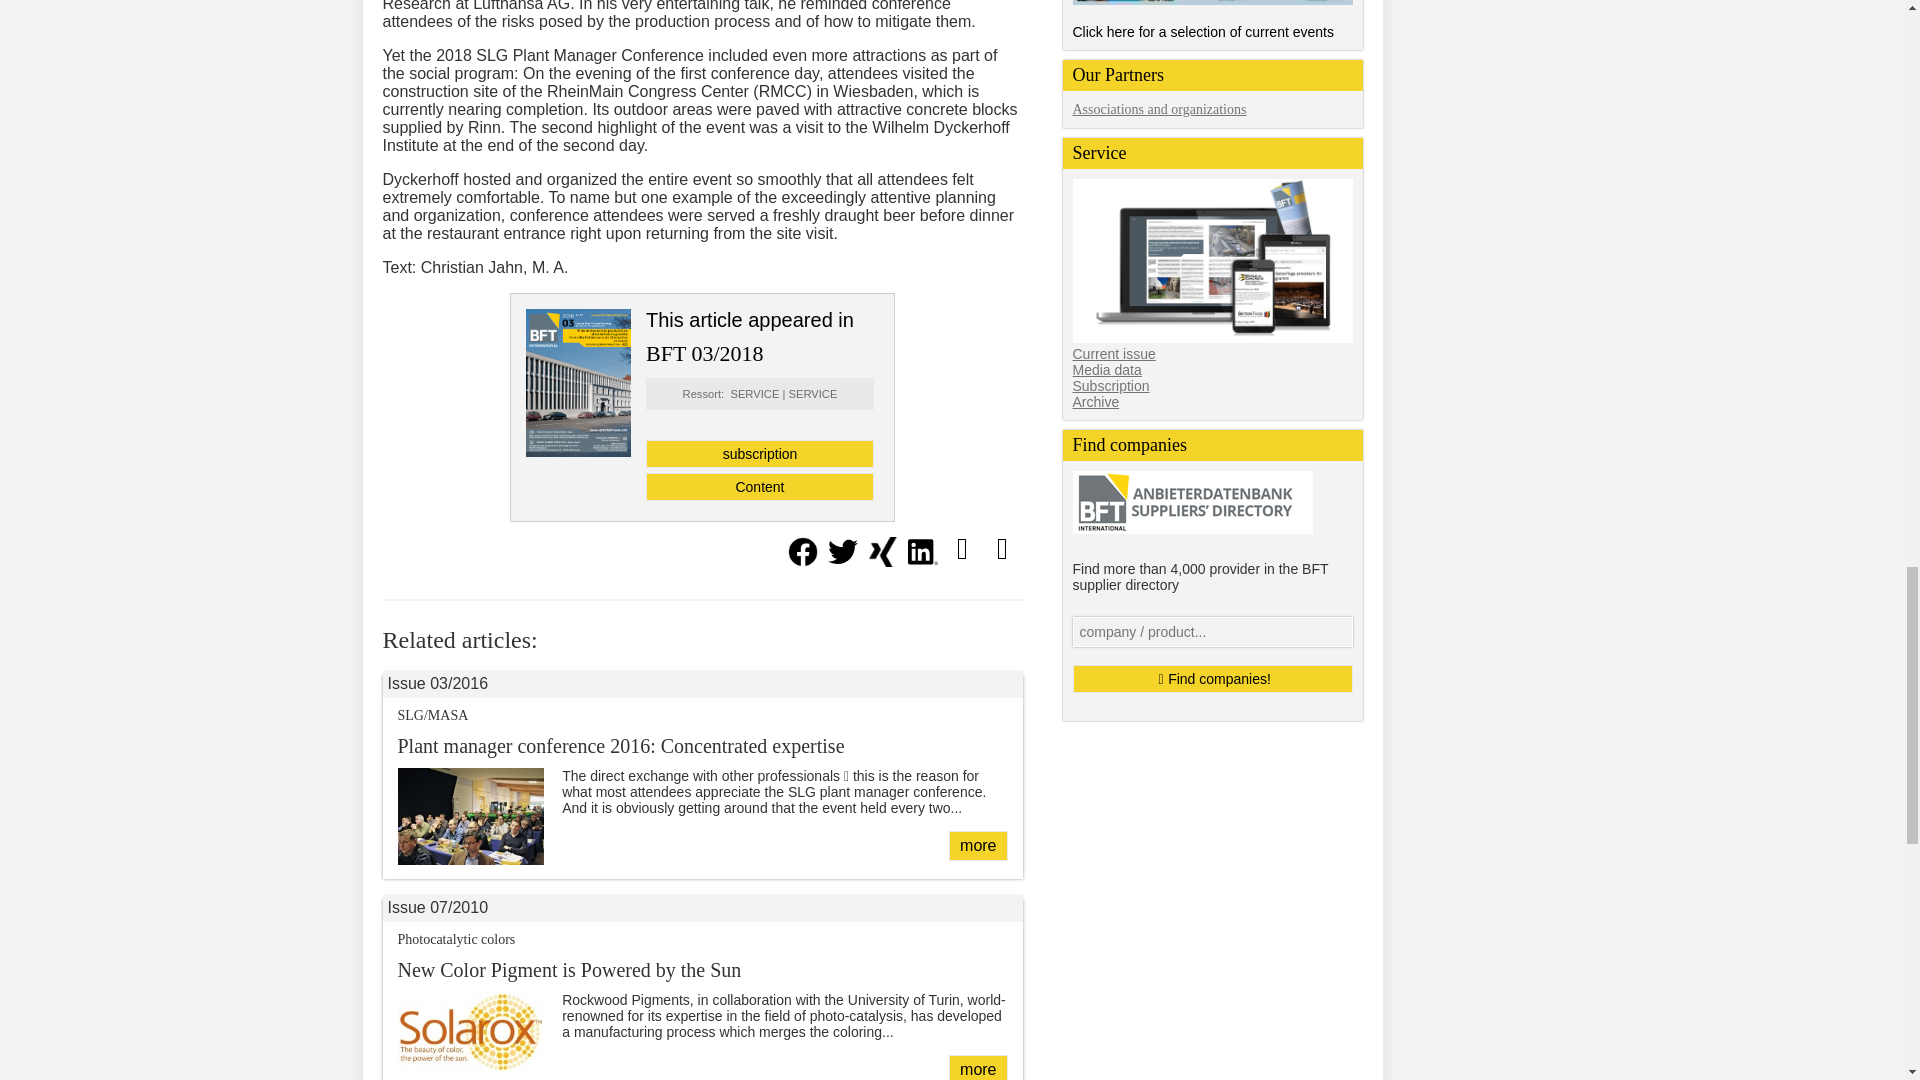 The width and height of the screenshot is (1920, 1080). I want to click on subscription, so click(759, 453).